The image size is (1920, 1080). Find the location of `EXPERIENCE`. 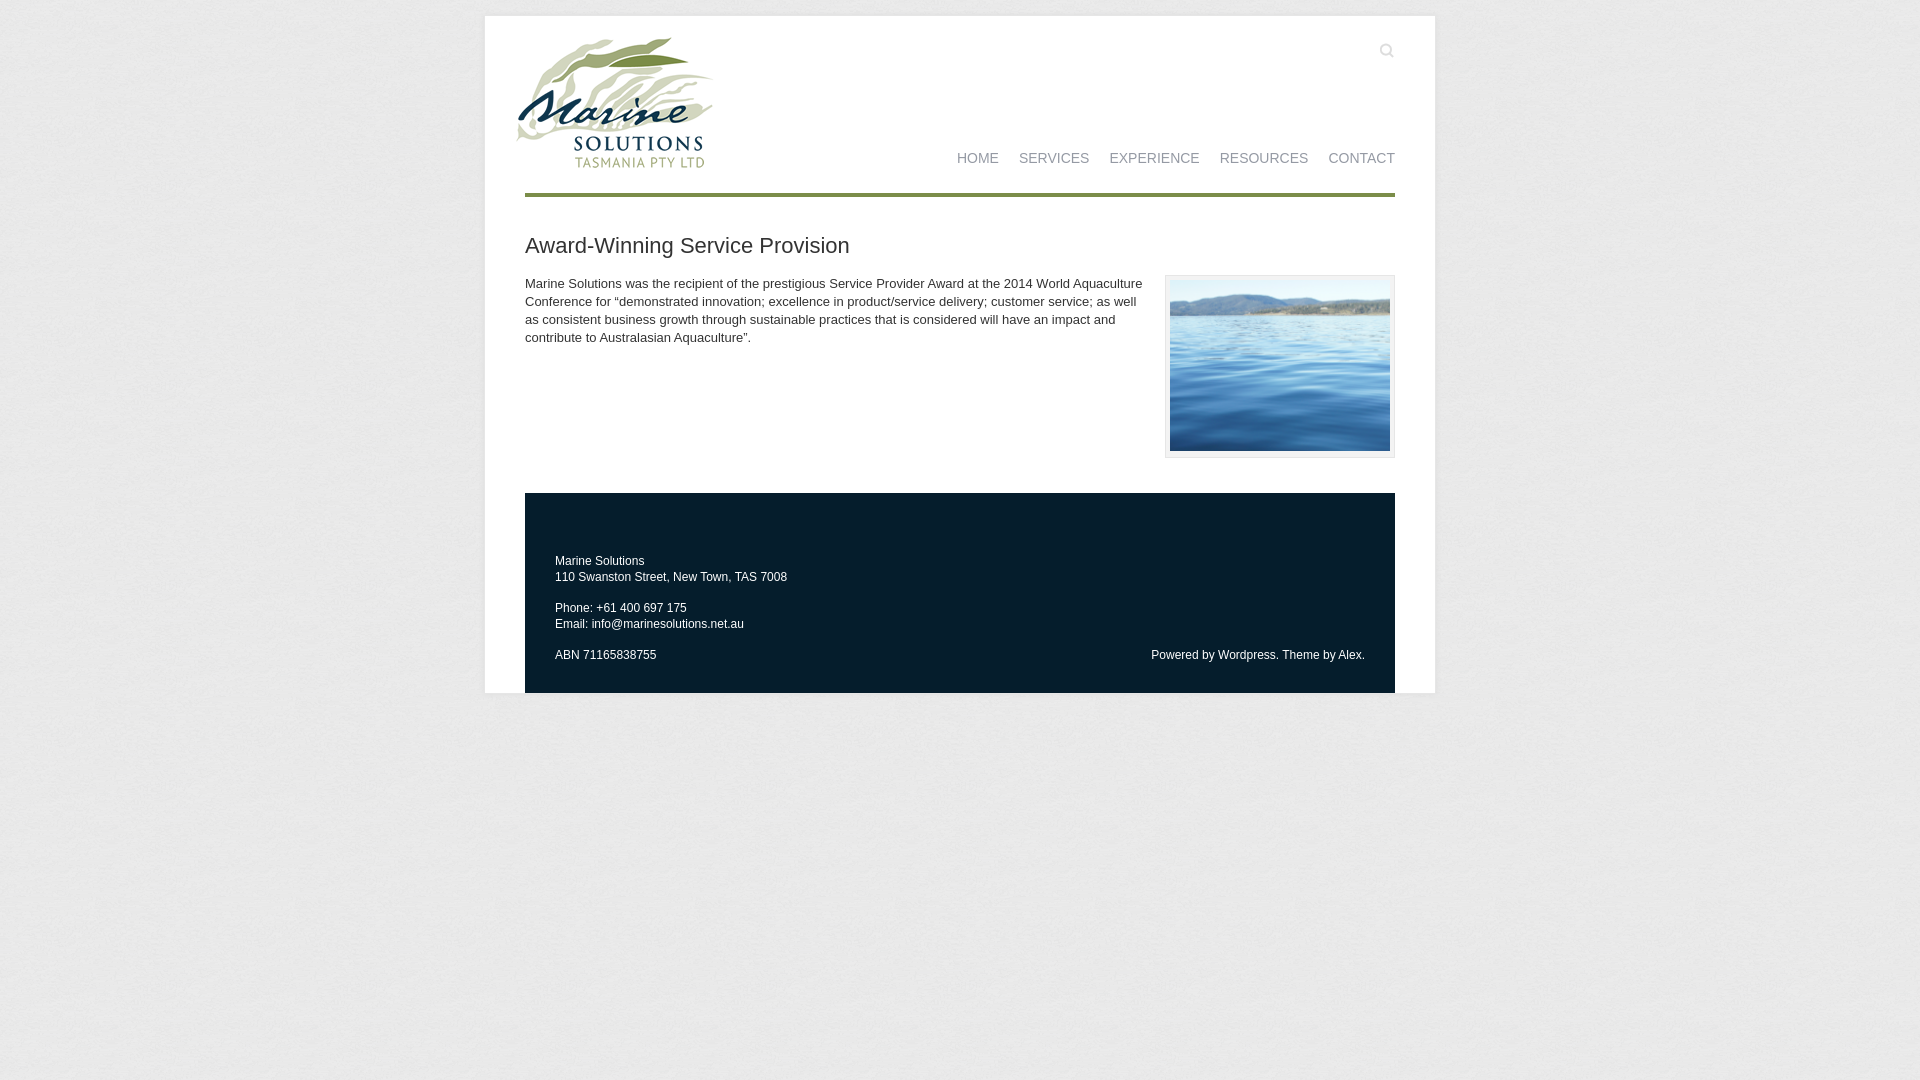

EXPERIENCE is located at coordinates (1154, 158).